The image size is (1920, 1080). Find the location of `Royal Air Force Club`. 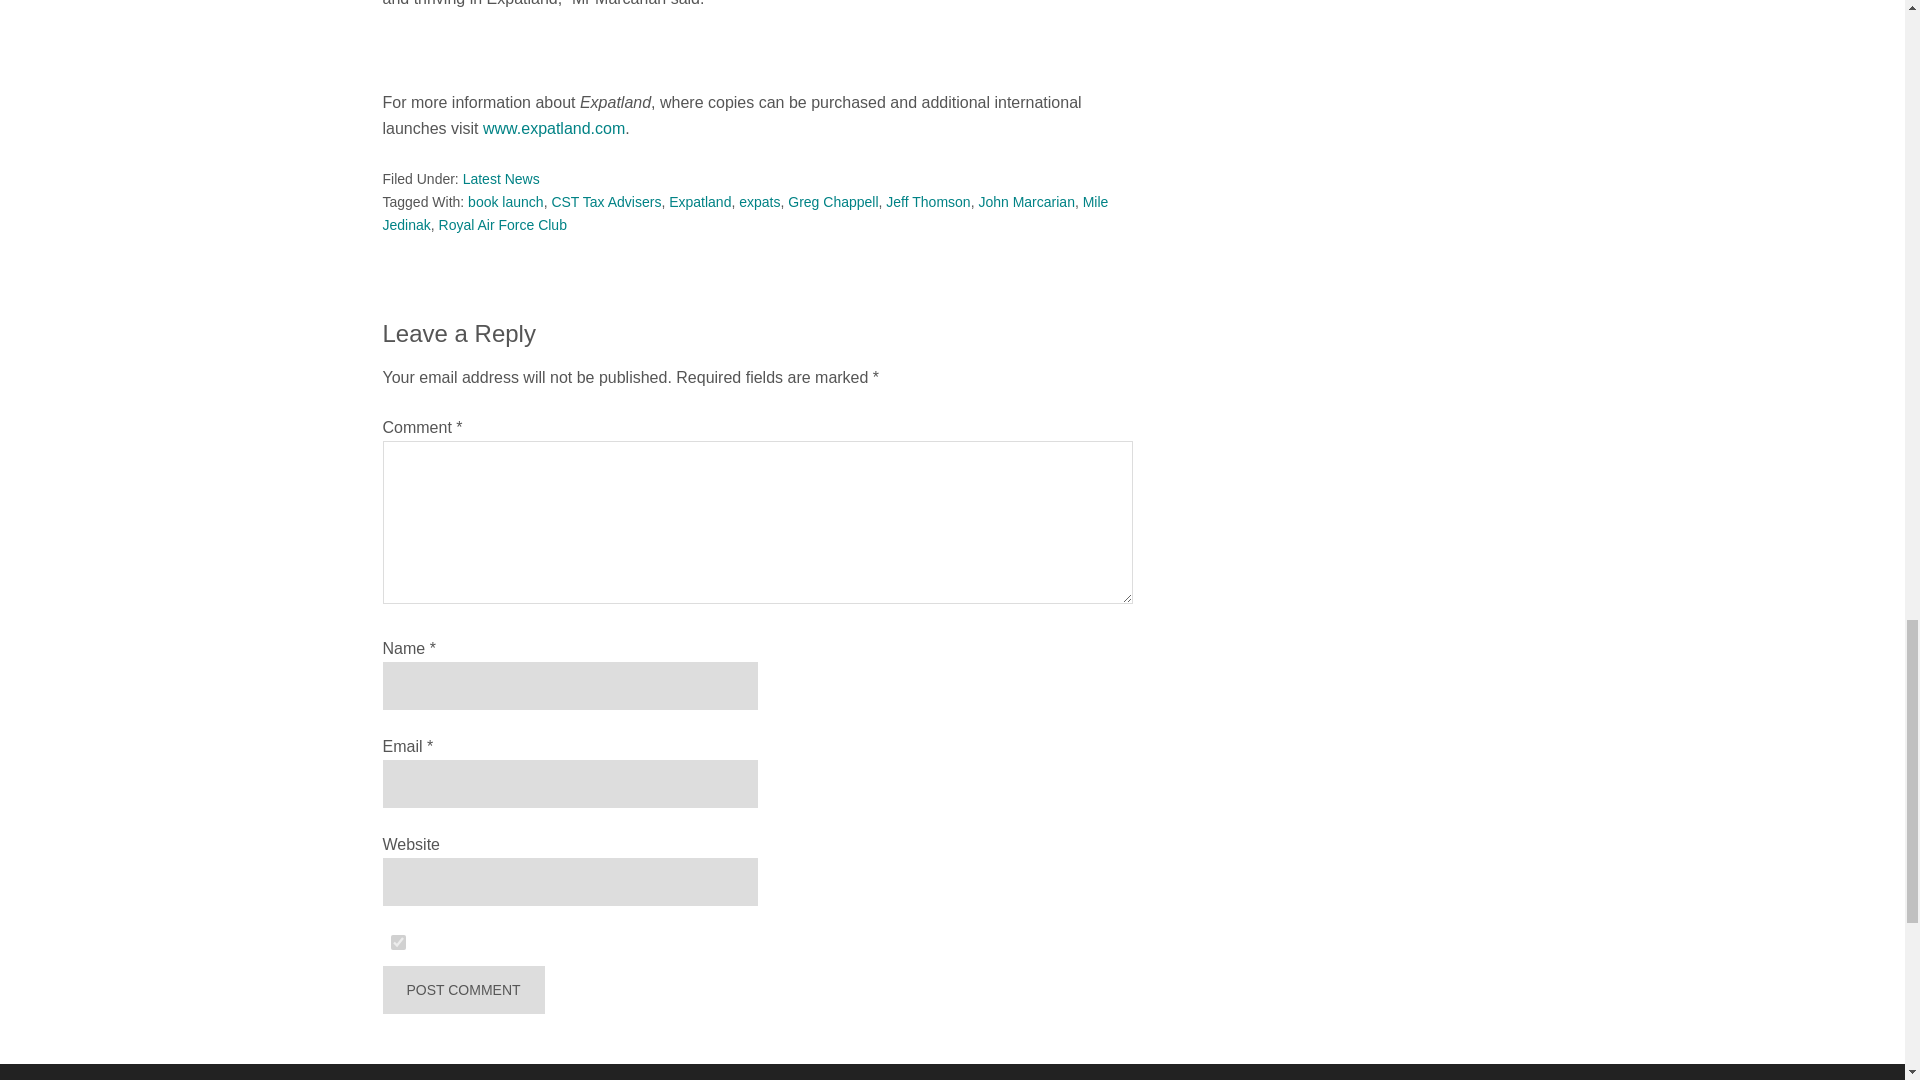

Royal Air Force Club is located at coordinates (502, 225).